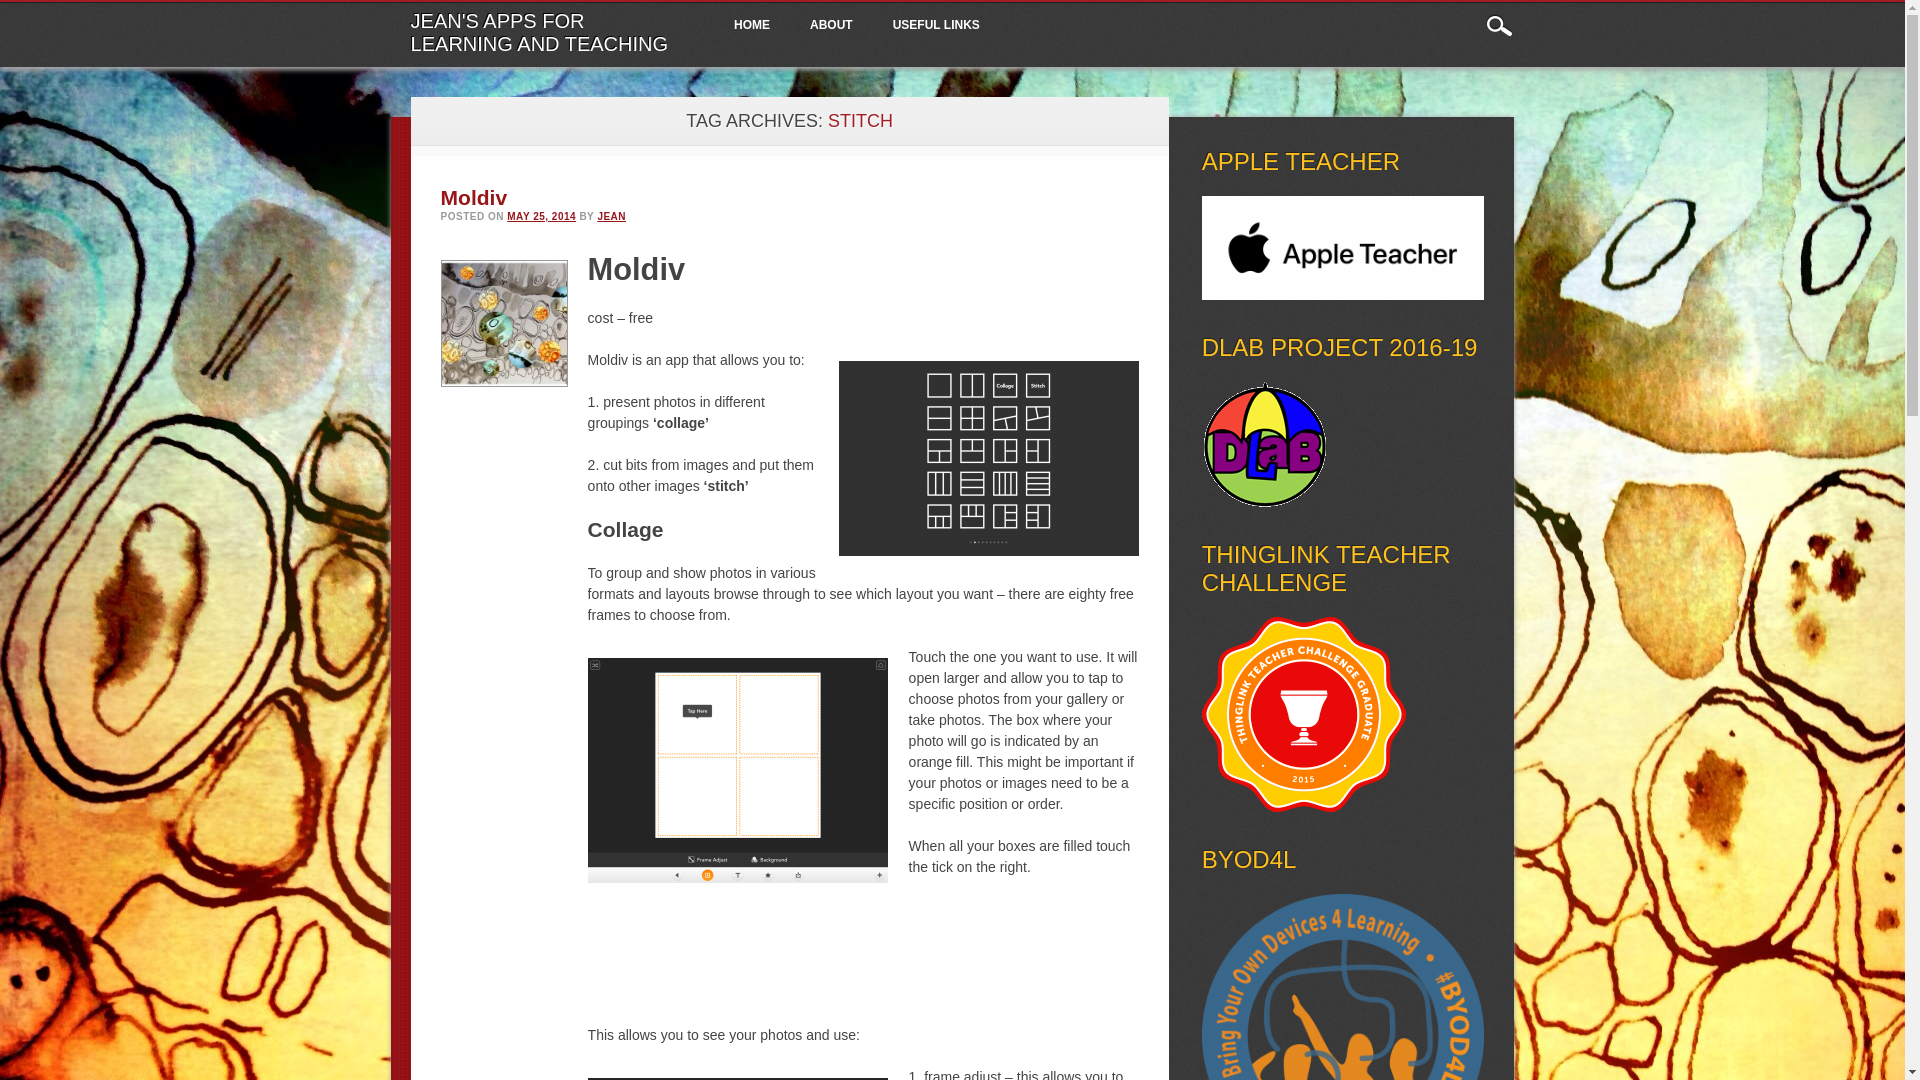 This screenshot has width=1920, height=1080. Describe the element at coordinates (611, 216) in the screenshot. I see `JEAN` at that location.